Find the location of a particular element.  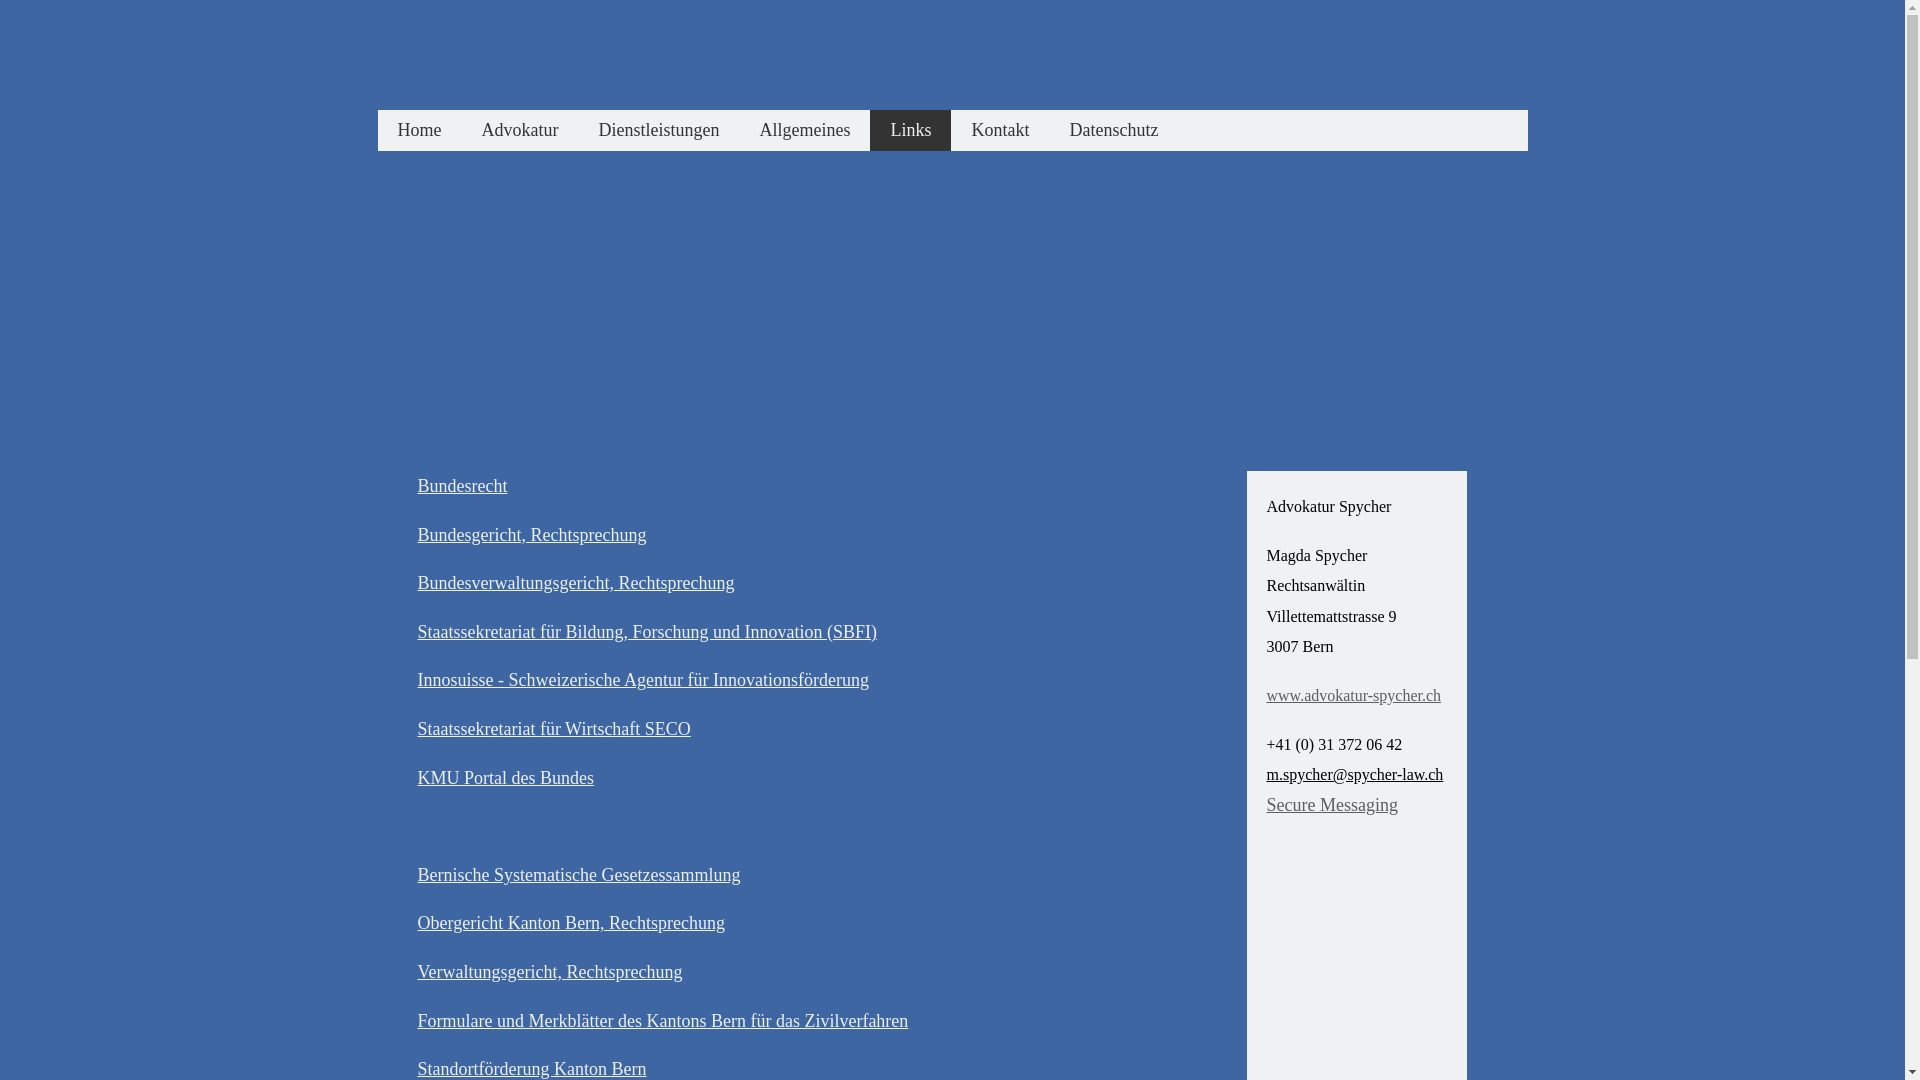

Bundesgericht, Rechtsprechung is located at coordinates (532, 535).